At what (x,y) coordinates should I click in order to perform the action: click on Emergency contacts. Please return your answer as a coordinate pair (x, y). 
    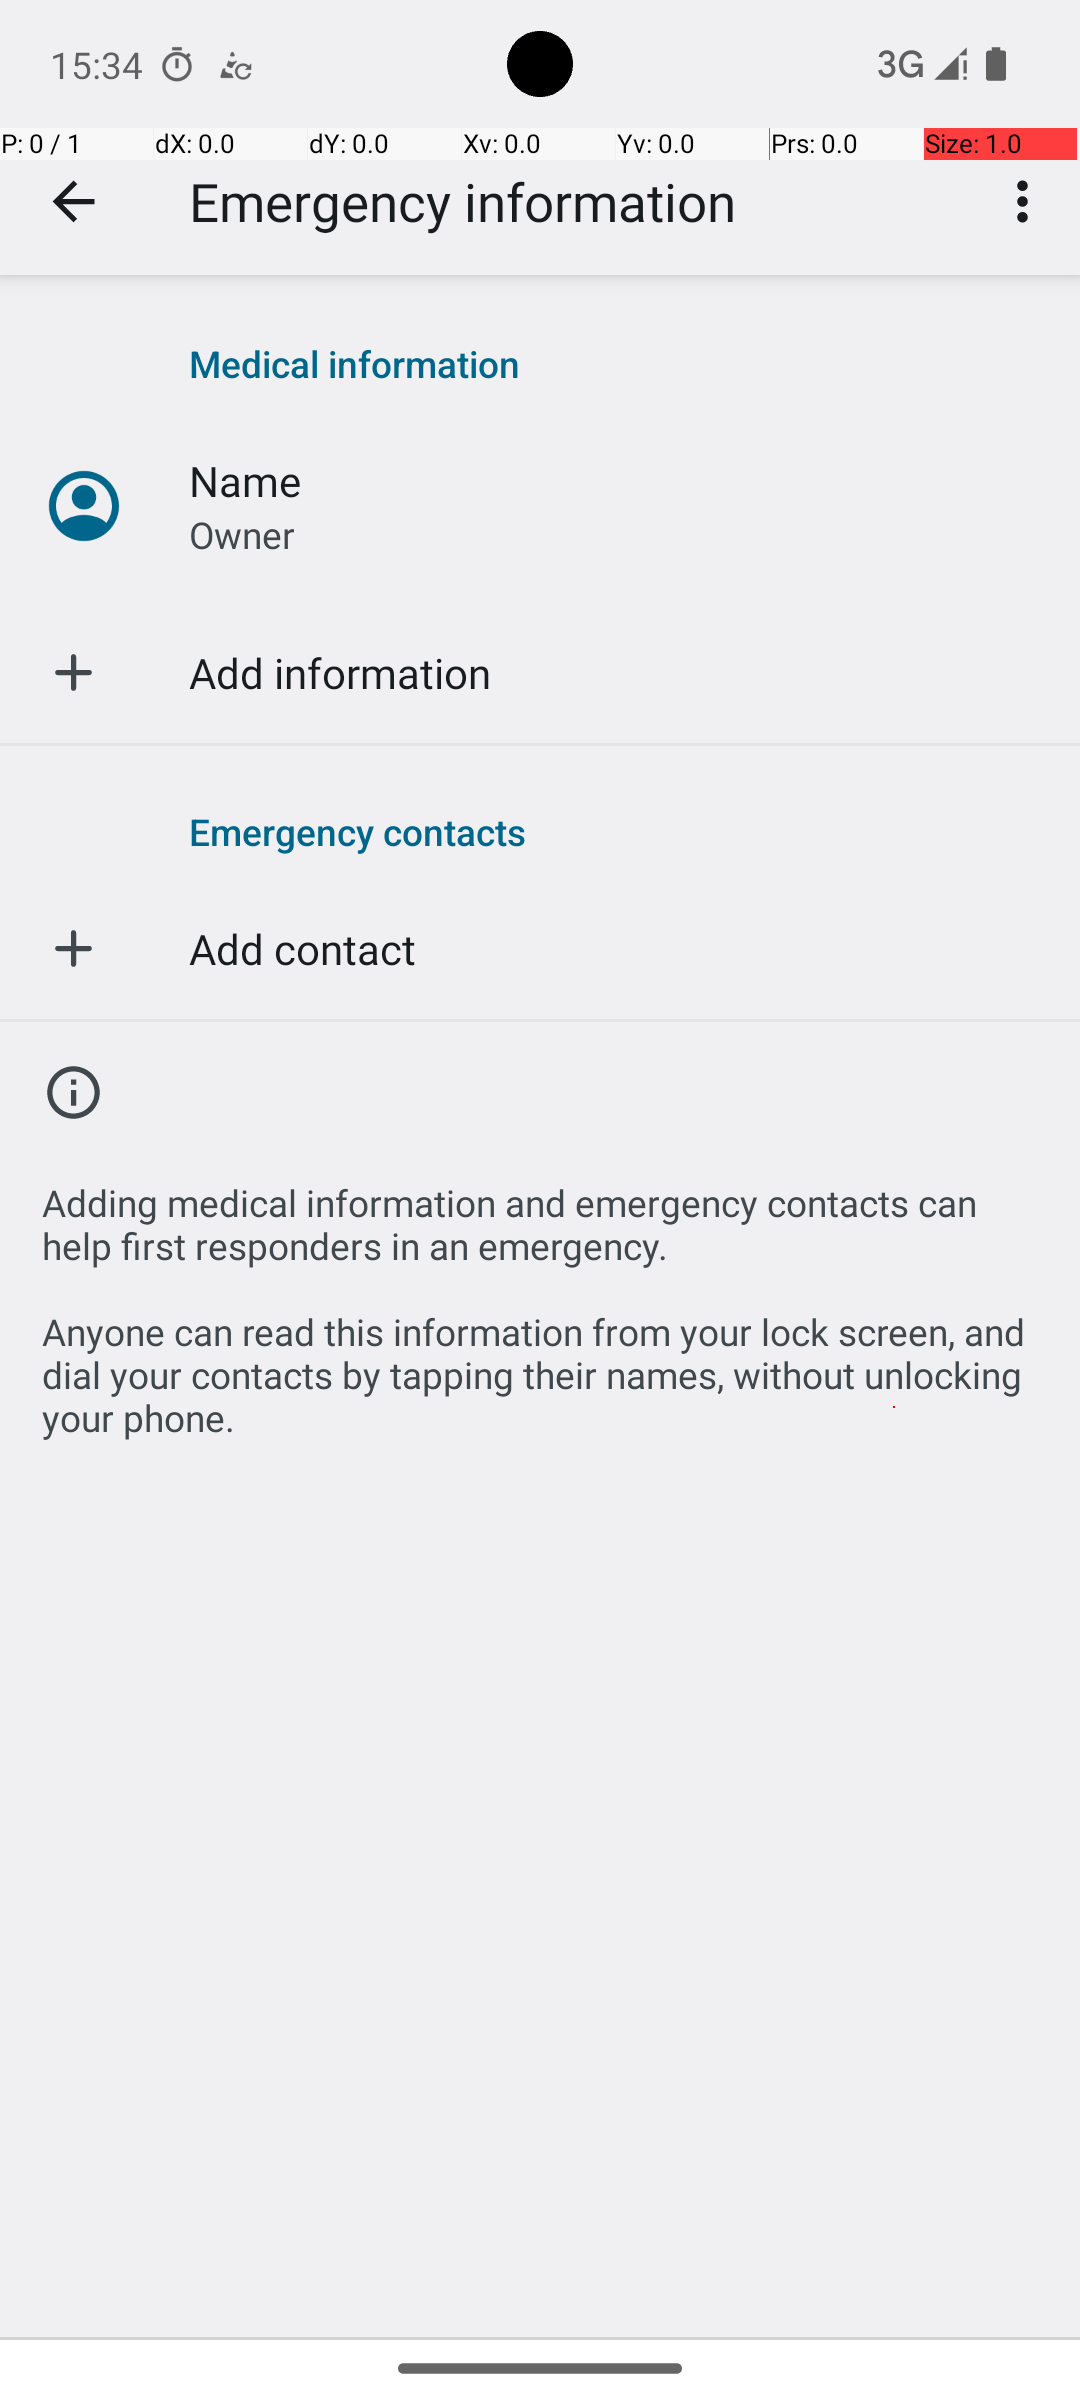
    Looking at the image, I should click on (614, 831).